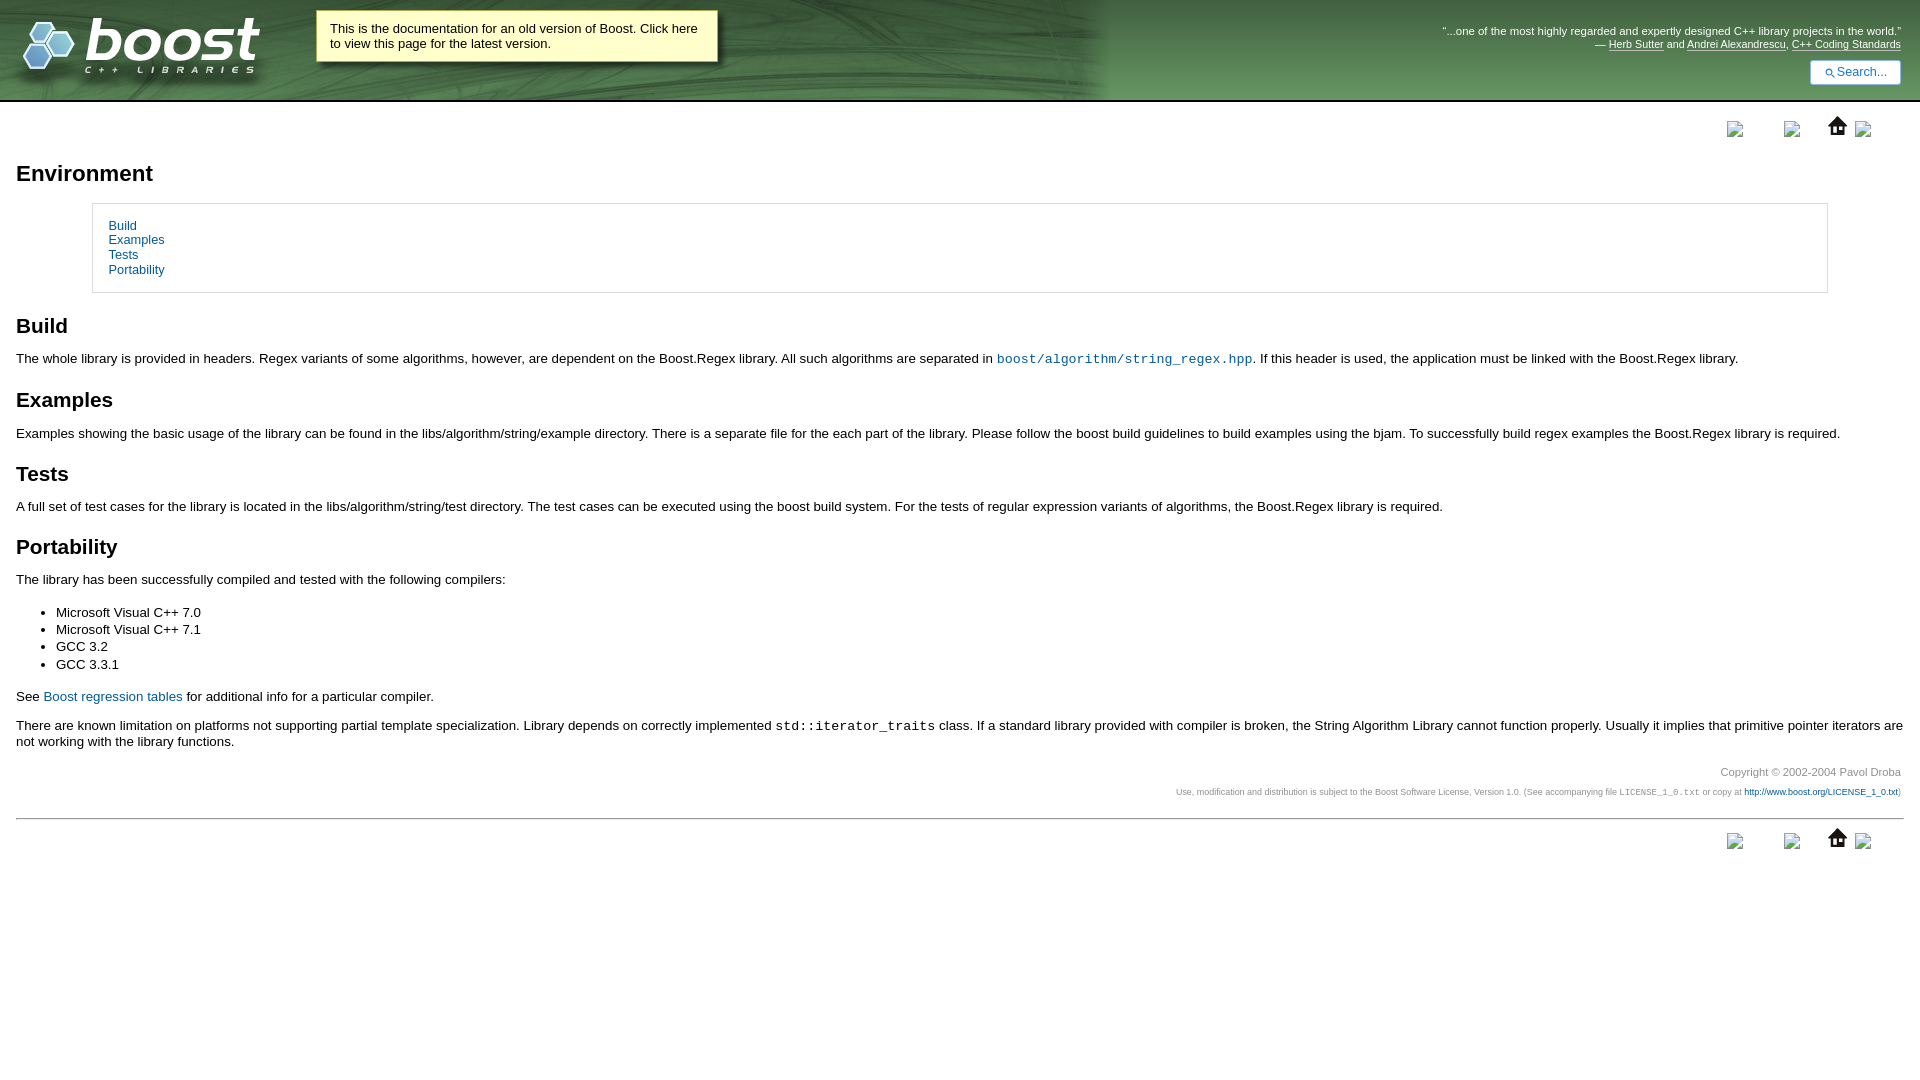 The height and width of the screenshot is (1080, 1920). What do you see at coordinates (124, 254) in the screenshot?
I see `Tests` at bounding box center [124, 254].